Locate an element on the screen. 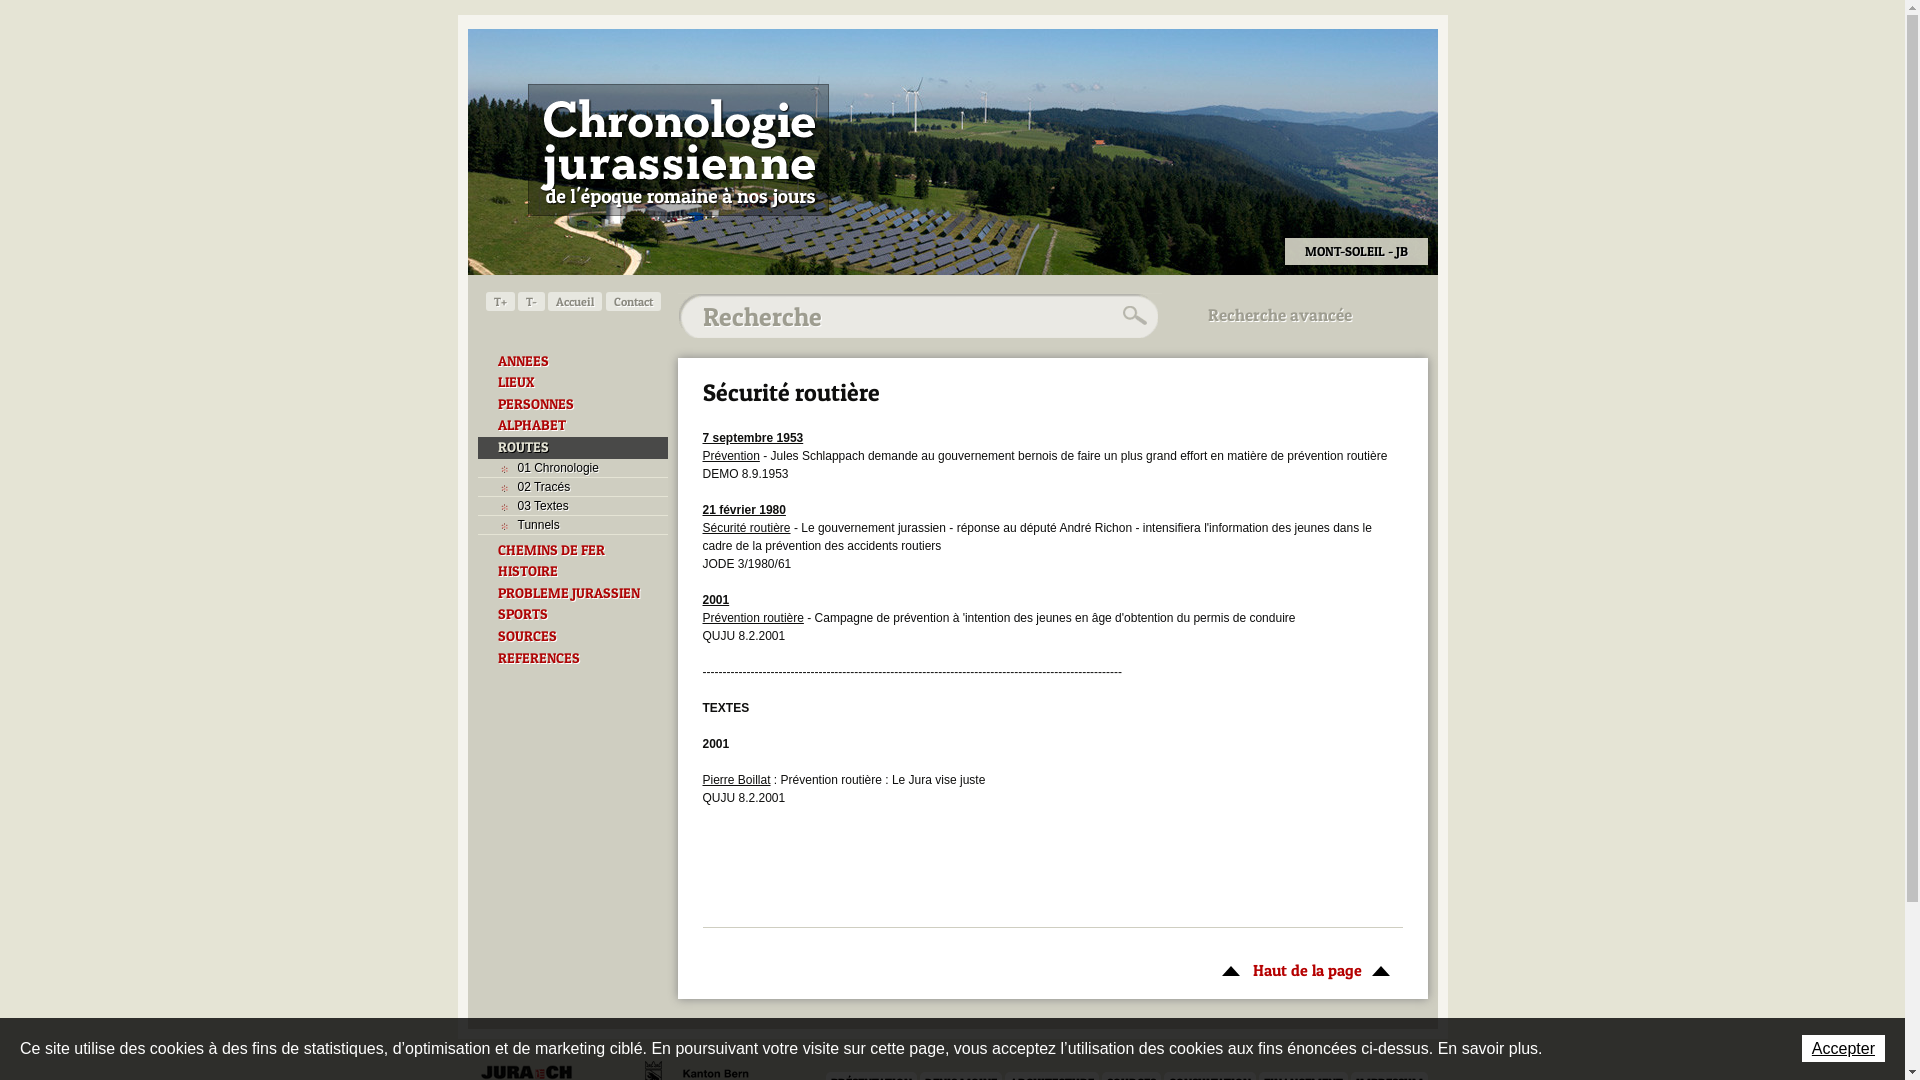 The image size is (1920, 1080). 03 Textes is located at coordinates (573, 506).